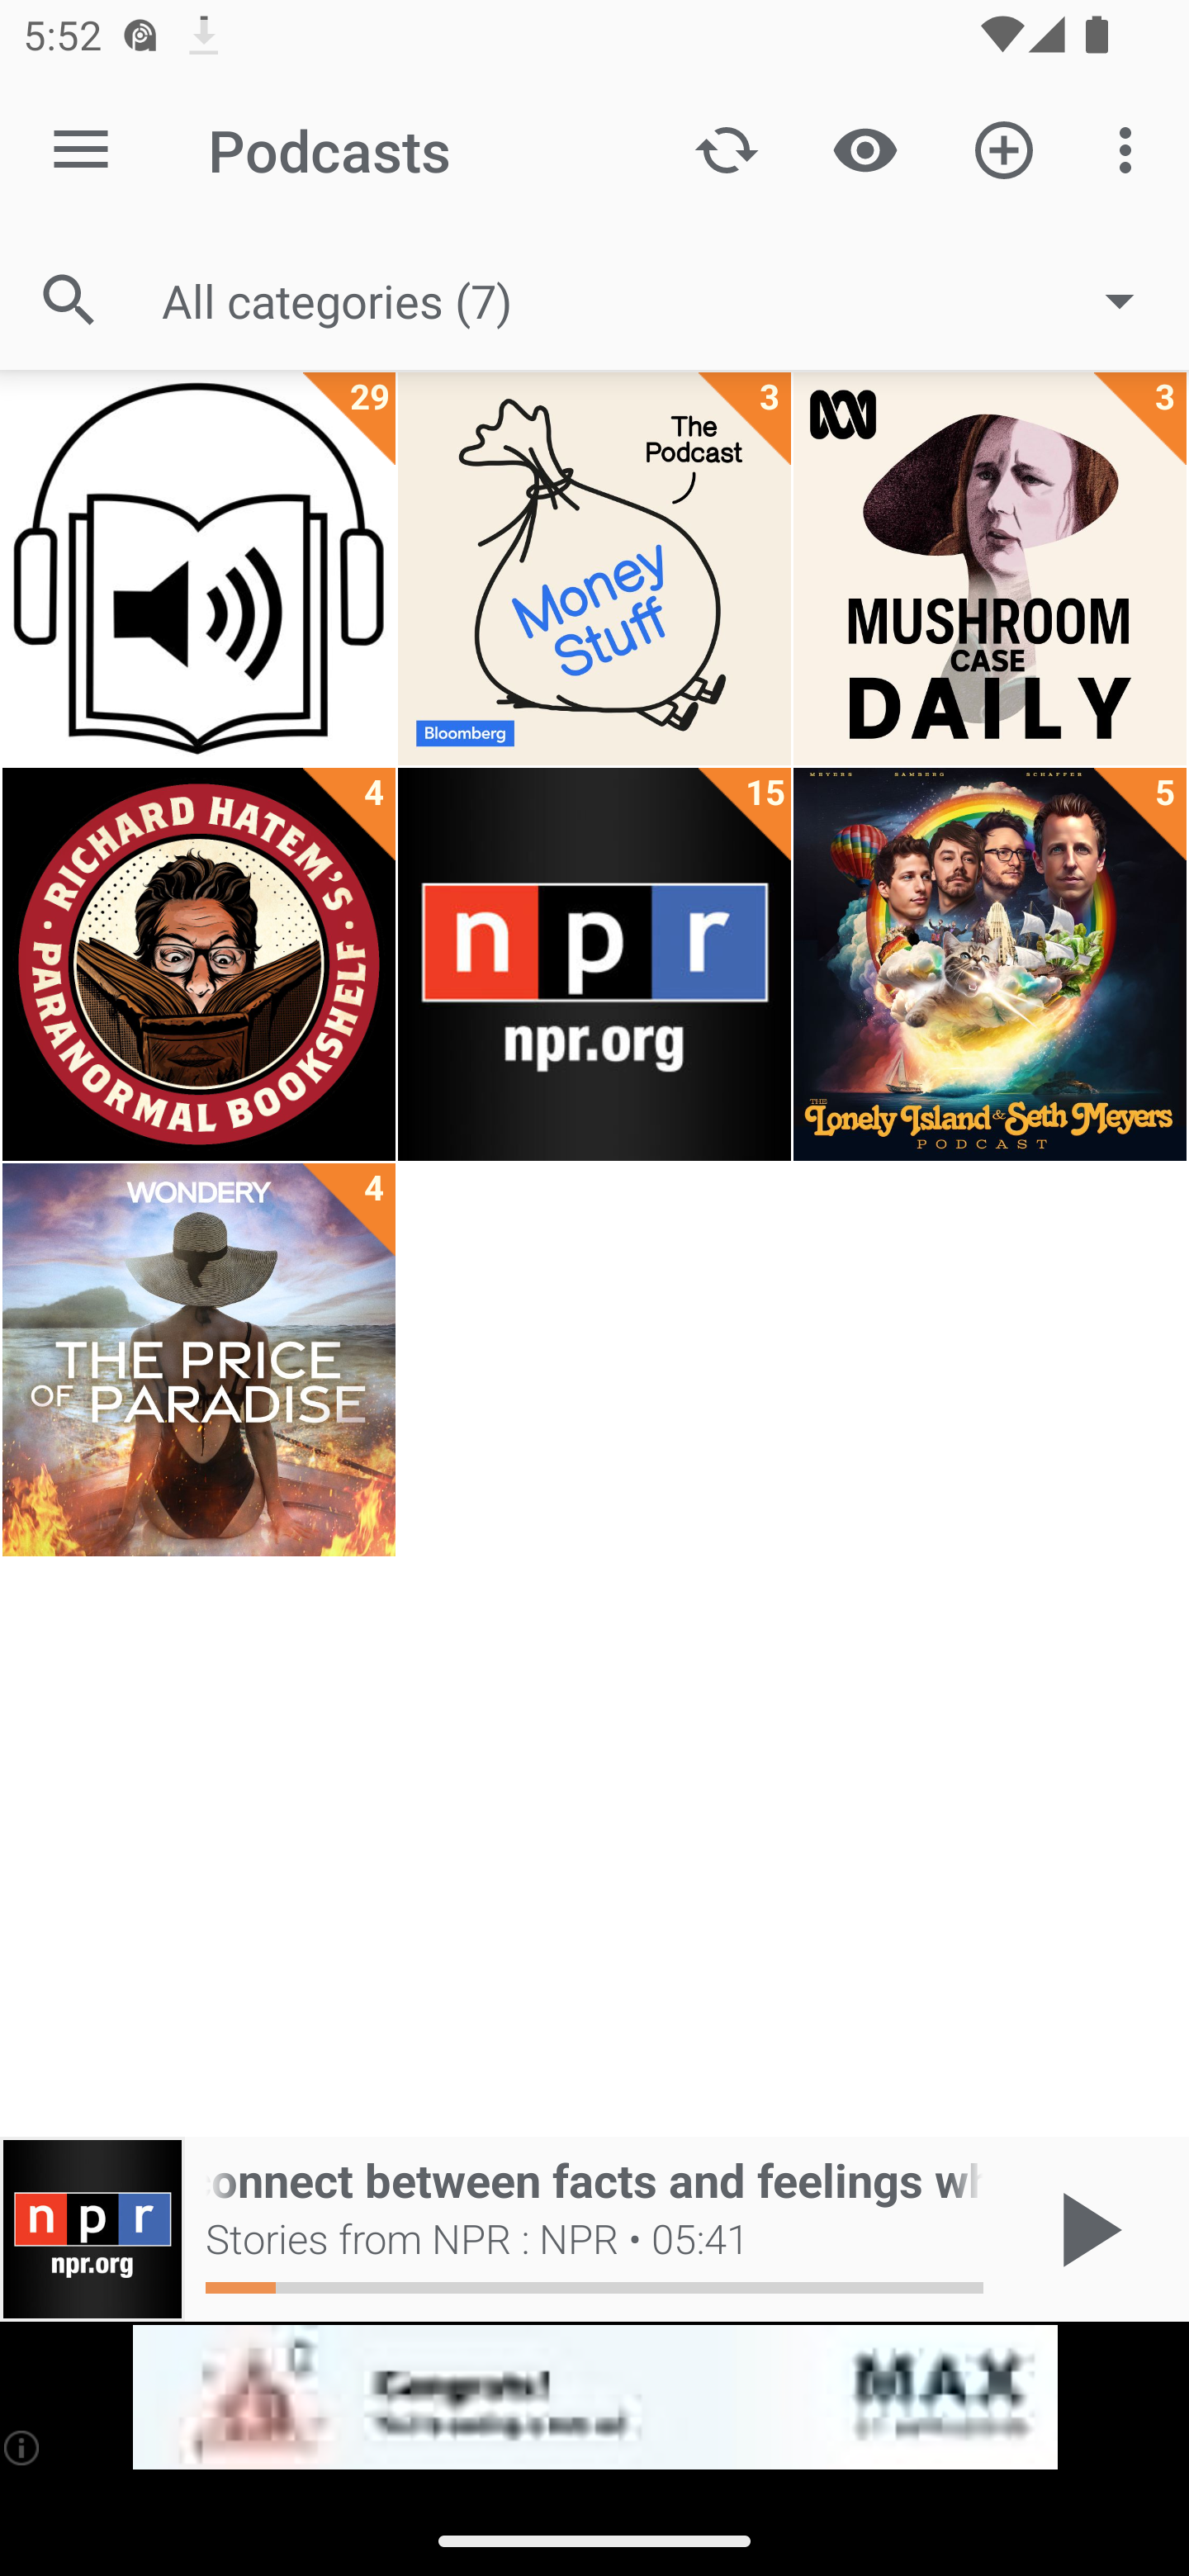  I want to click on The Price of Paradise 4, so click(198, 1360).